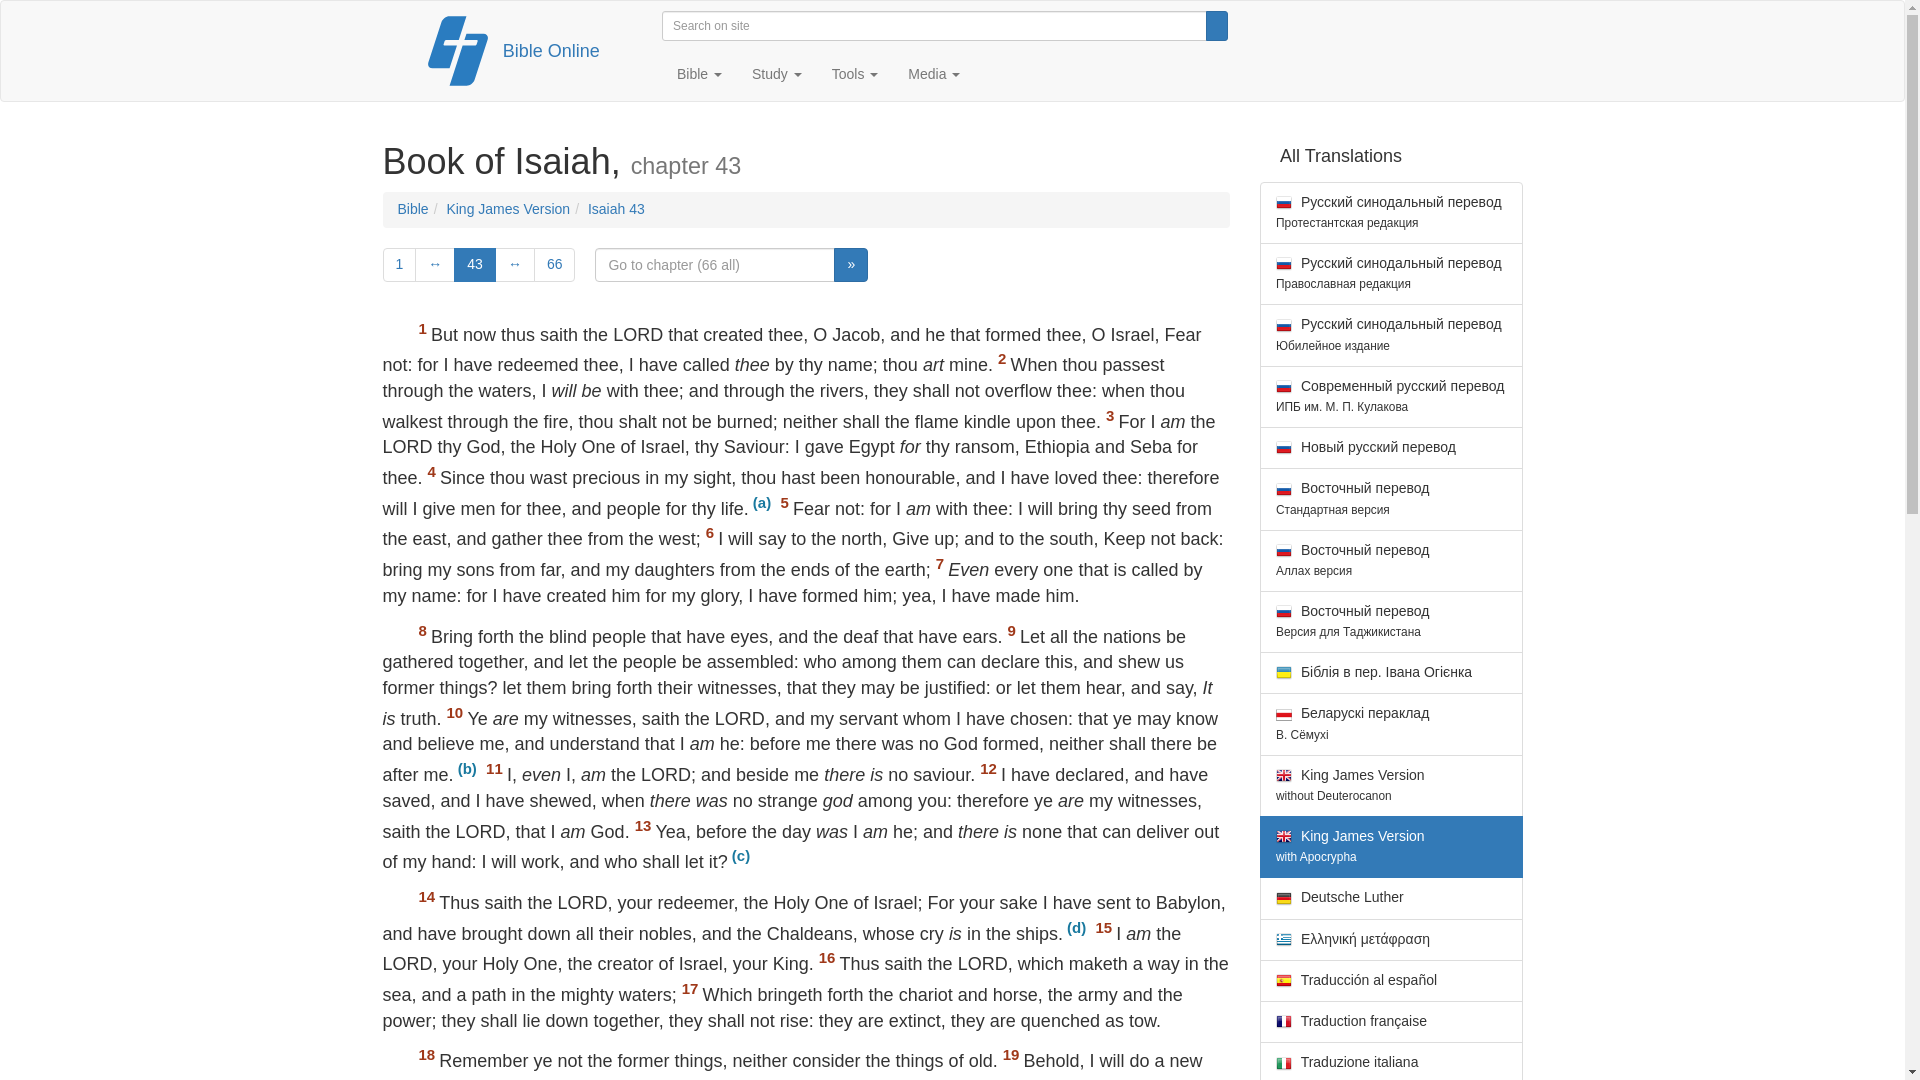 The width and height of the screenshot is (1920, 1080). Describe the element at coordinates (856, 74) in the screenshot. I see `Tools` at that location.